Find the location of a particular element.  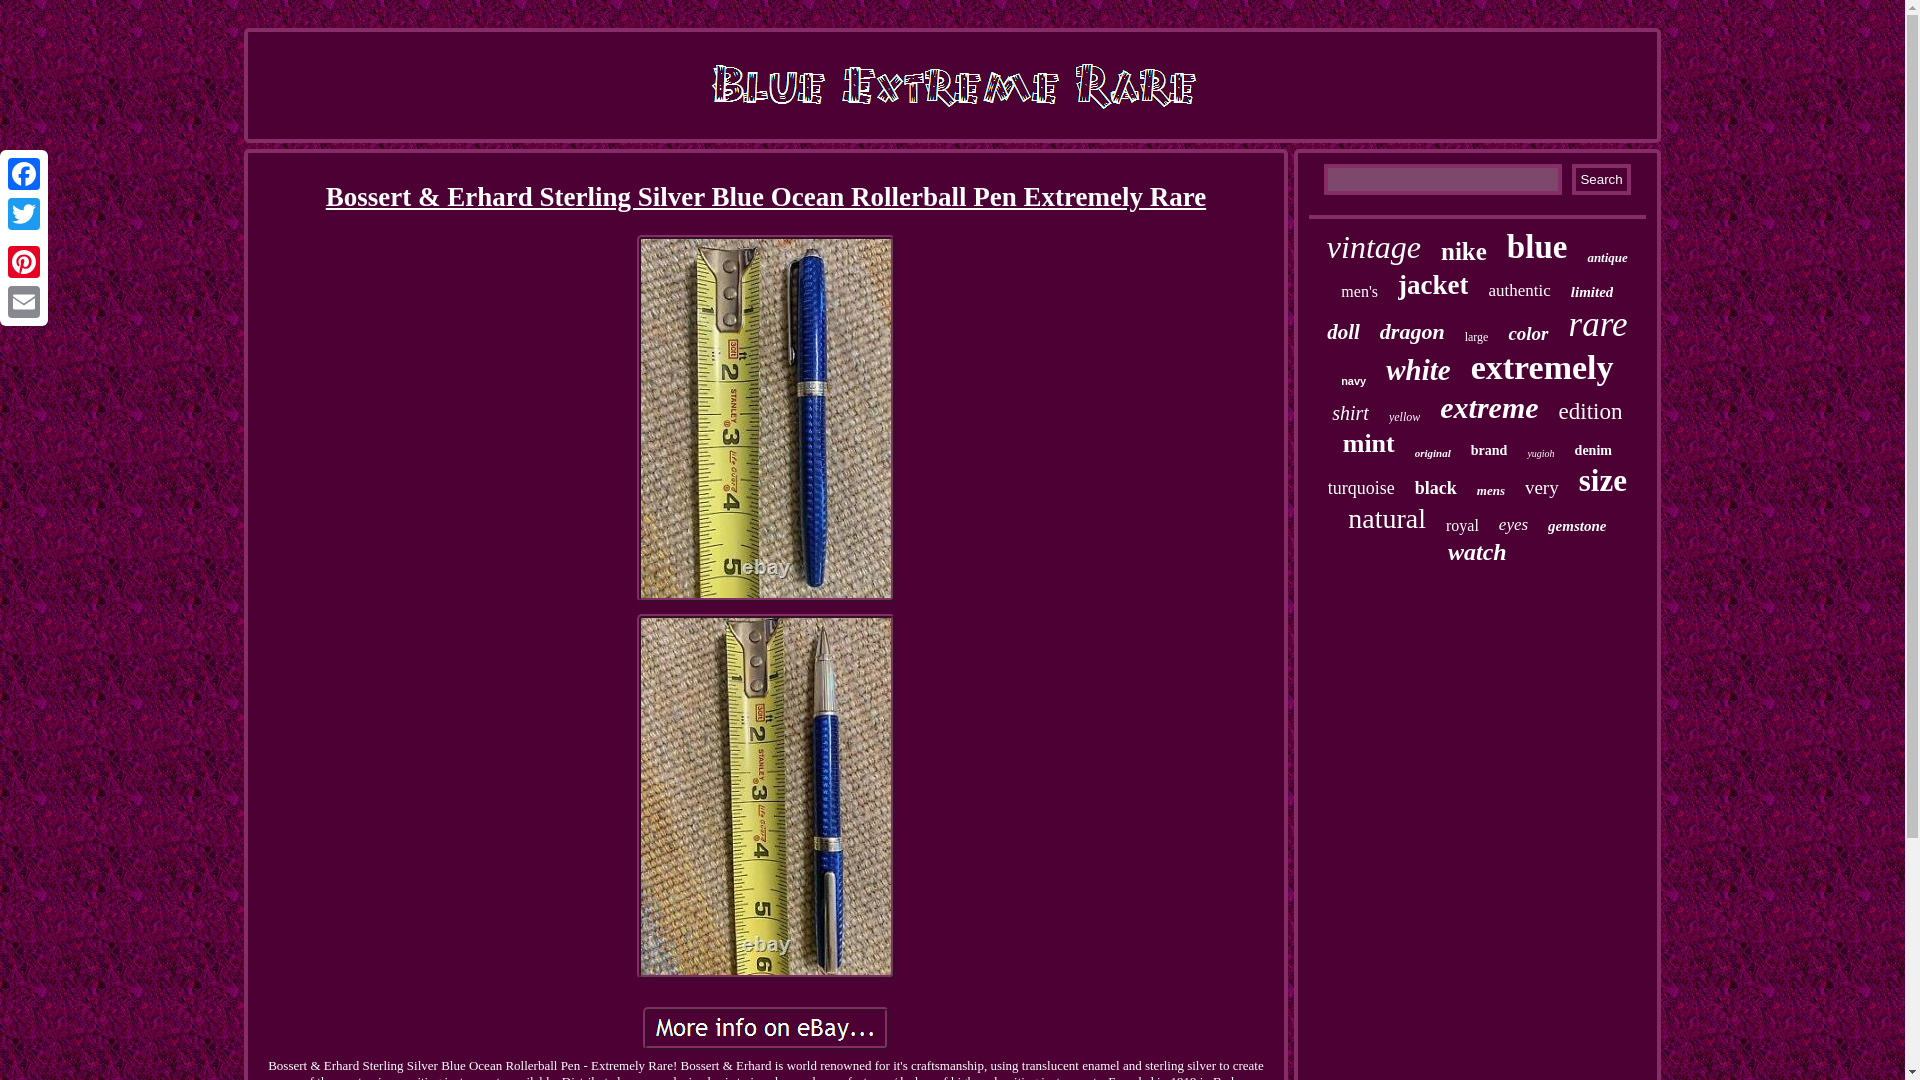

authentic is located at coordinates (1518, 290).